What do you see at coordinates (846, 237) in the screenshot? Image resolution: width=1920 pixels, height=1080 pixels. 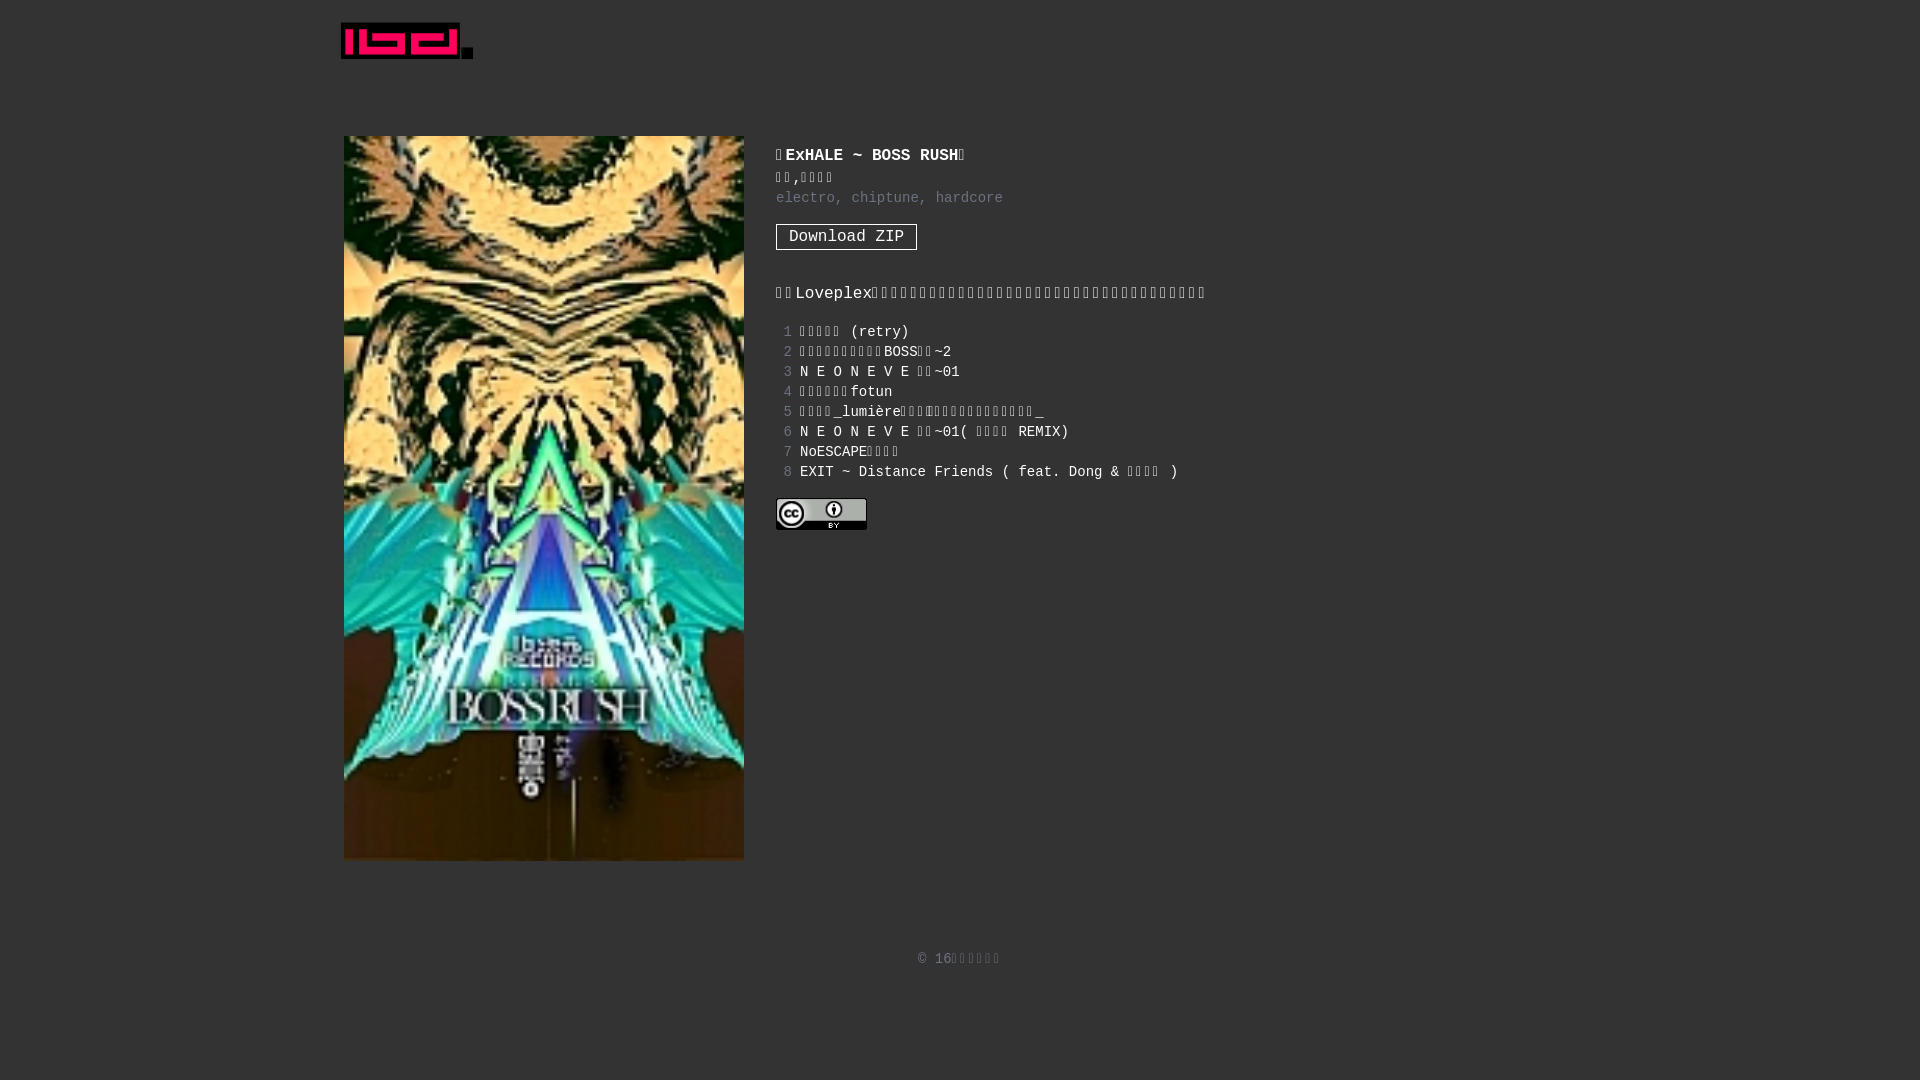 I see `Download ZIP` at bounding box center [846, 237].